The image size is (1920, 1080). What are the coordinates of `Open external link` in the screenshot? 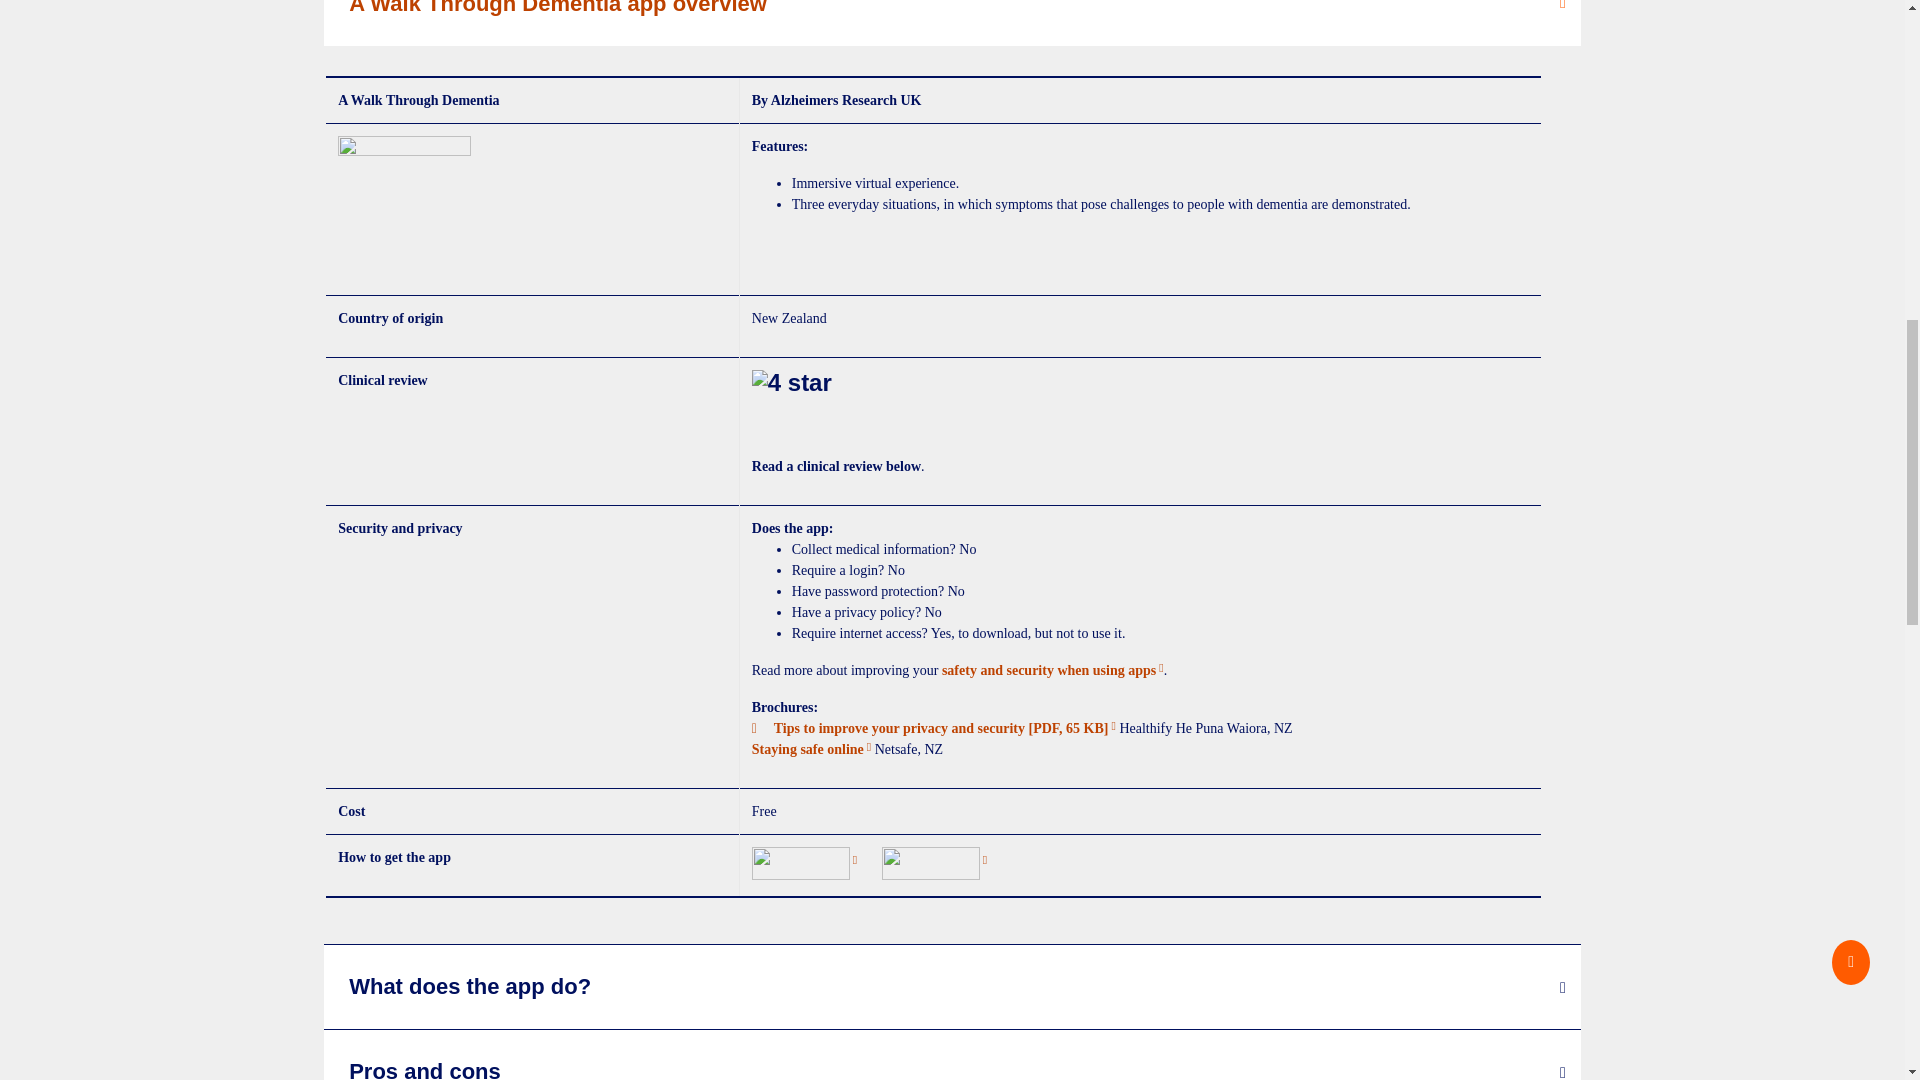 It's located at (804, 863).